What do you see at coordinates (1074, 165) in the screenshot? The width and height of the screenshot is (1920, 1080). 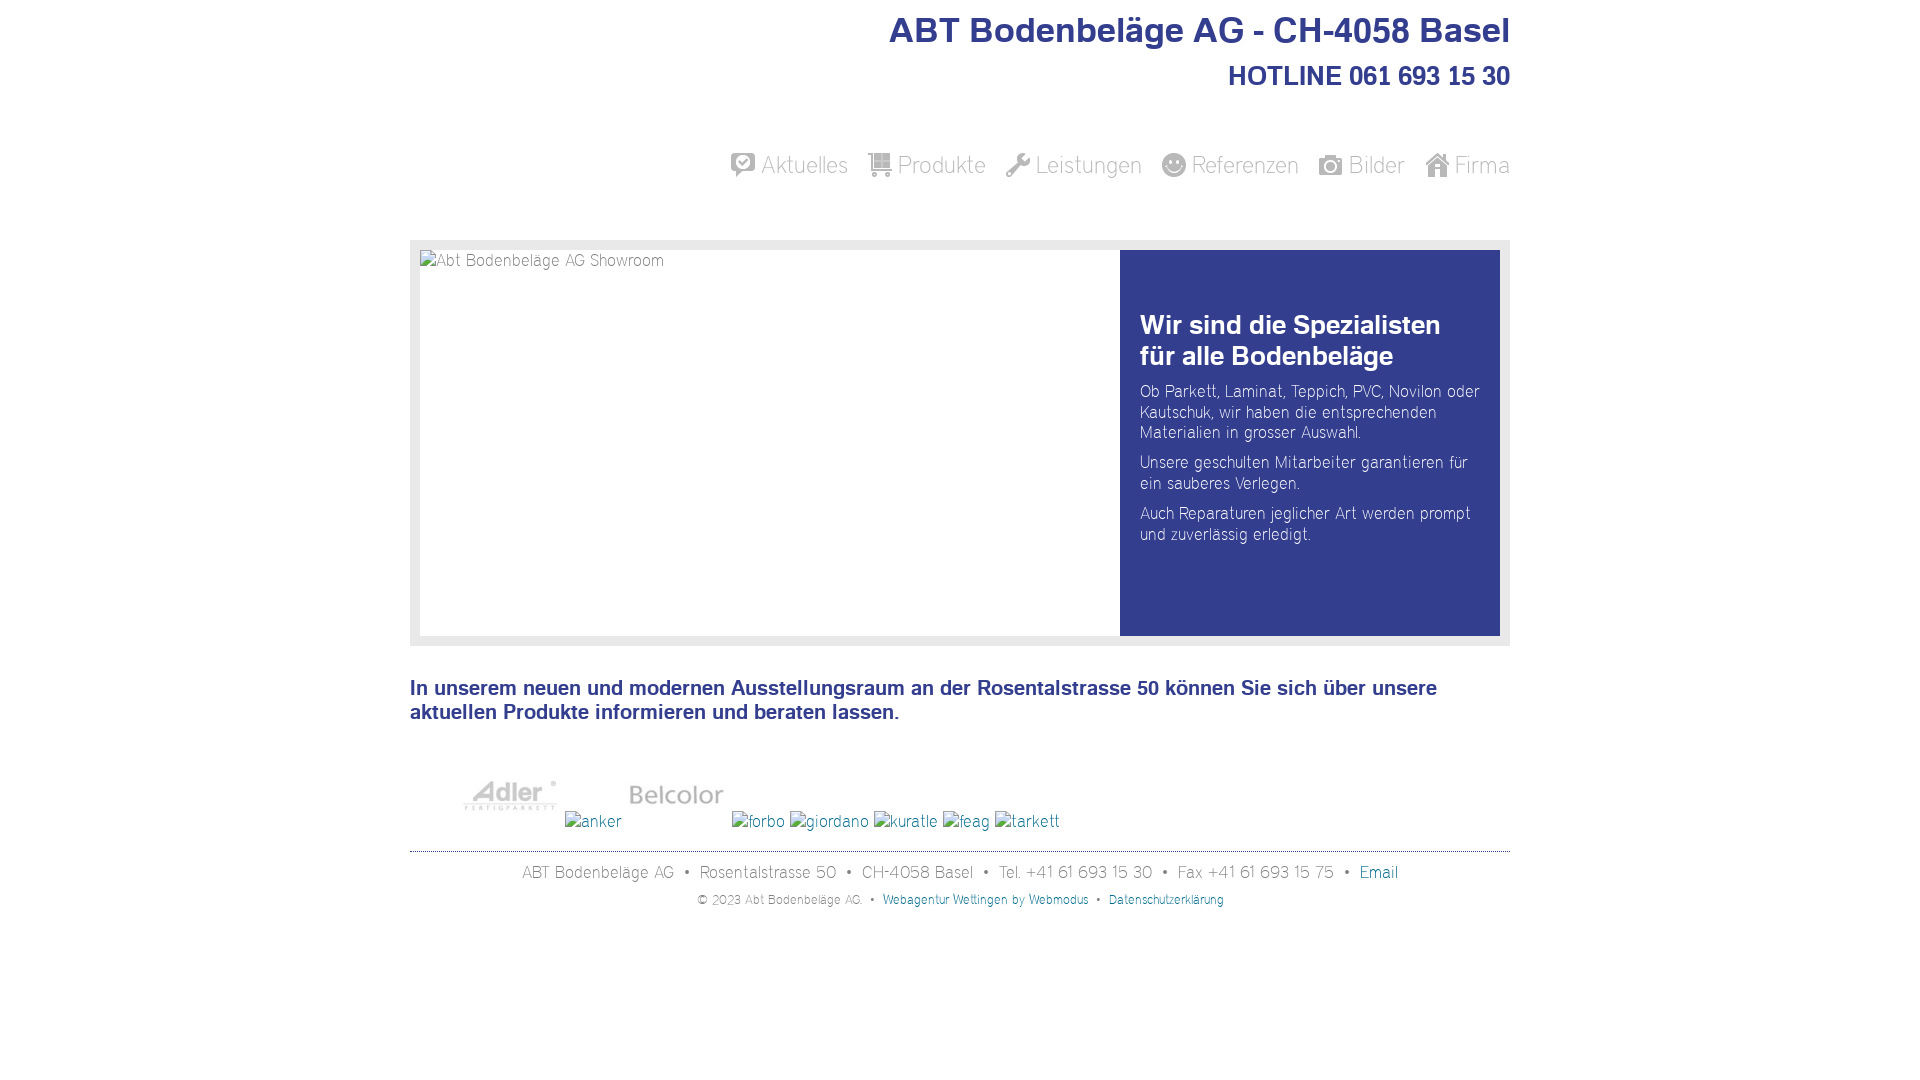 I see `Leistungen` at bounding box center [1074, 165].